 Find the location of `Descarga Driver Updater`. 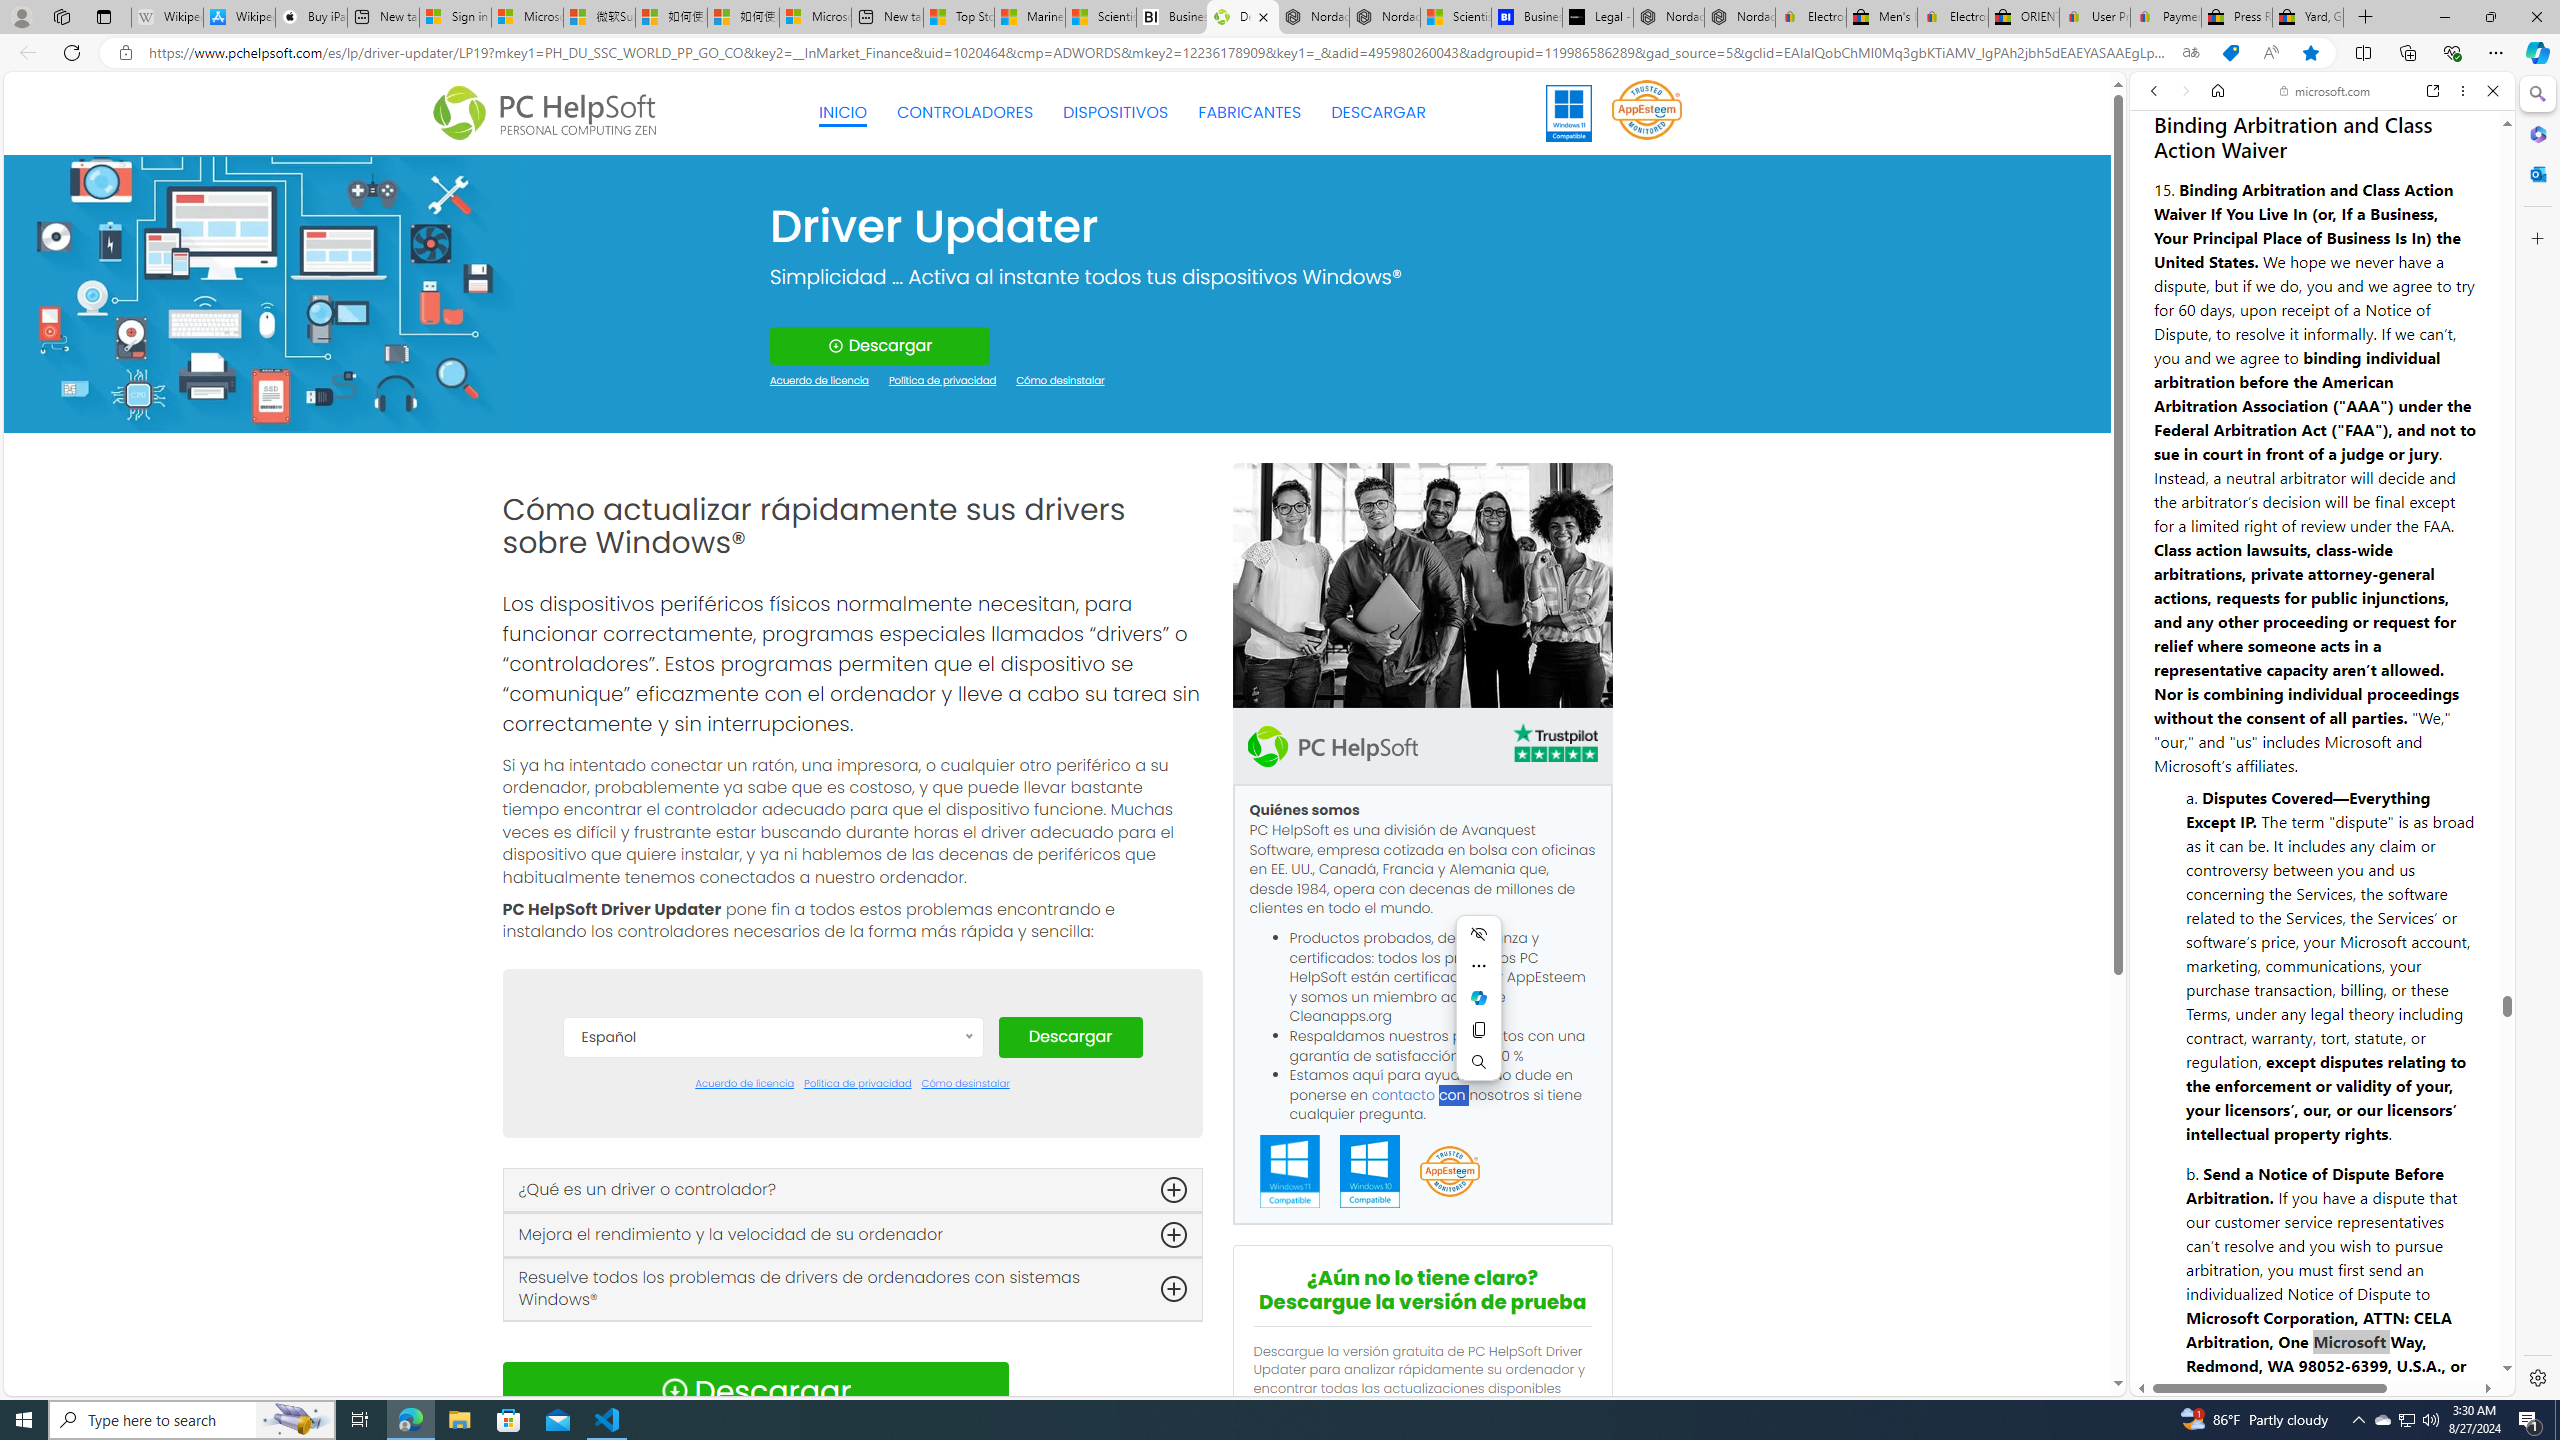

Descarga Driver Updater is located at coordinates (1242, 17).